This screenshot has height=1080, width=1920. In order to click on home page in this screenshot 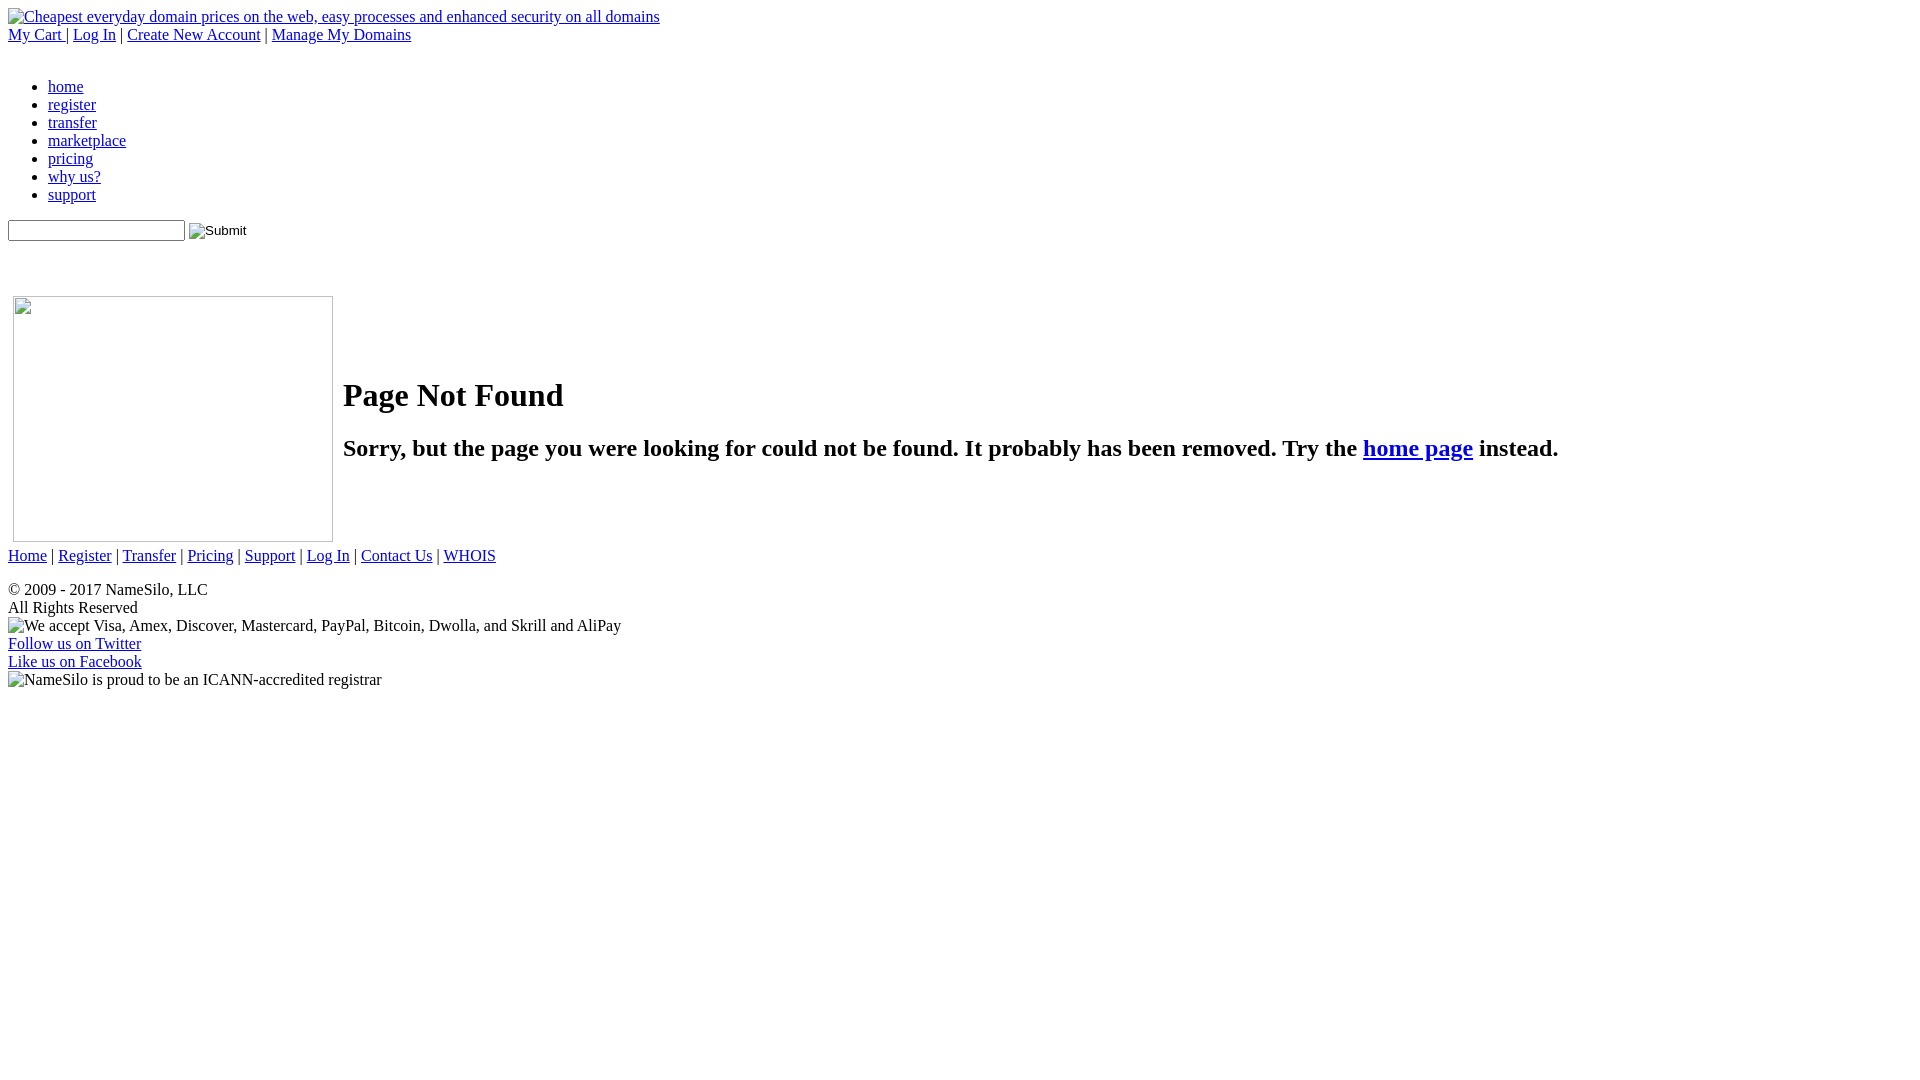, I will do `click(1418, 448)`.